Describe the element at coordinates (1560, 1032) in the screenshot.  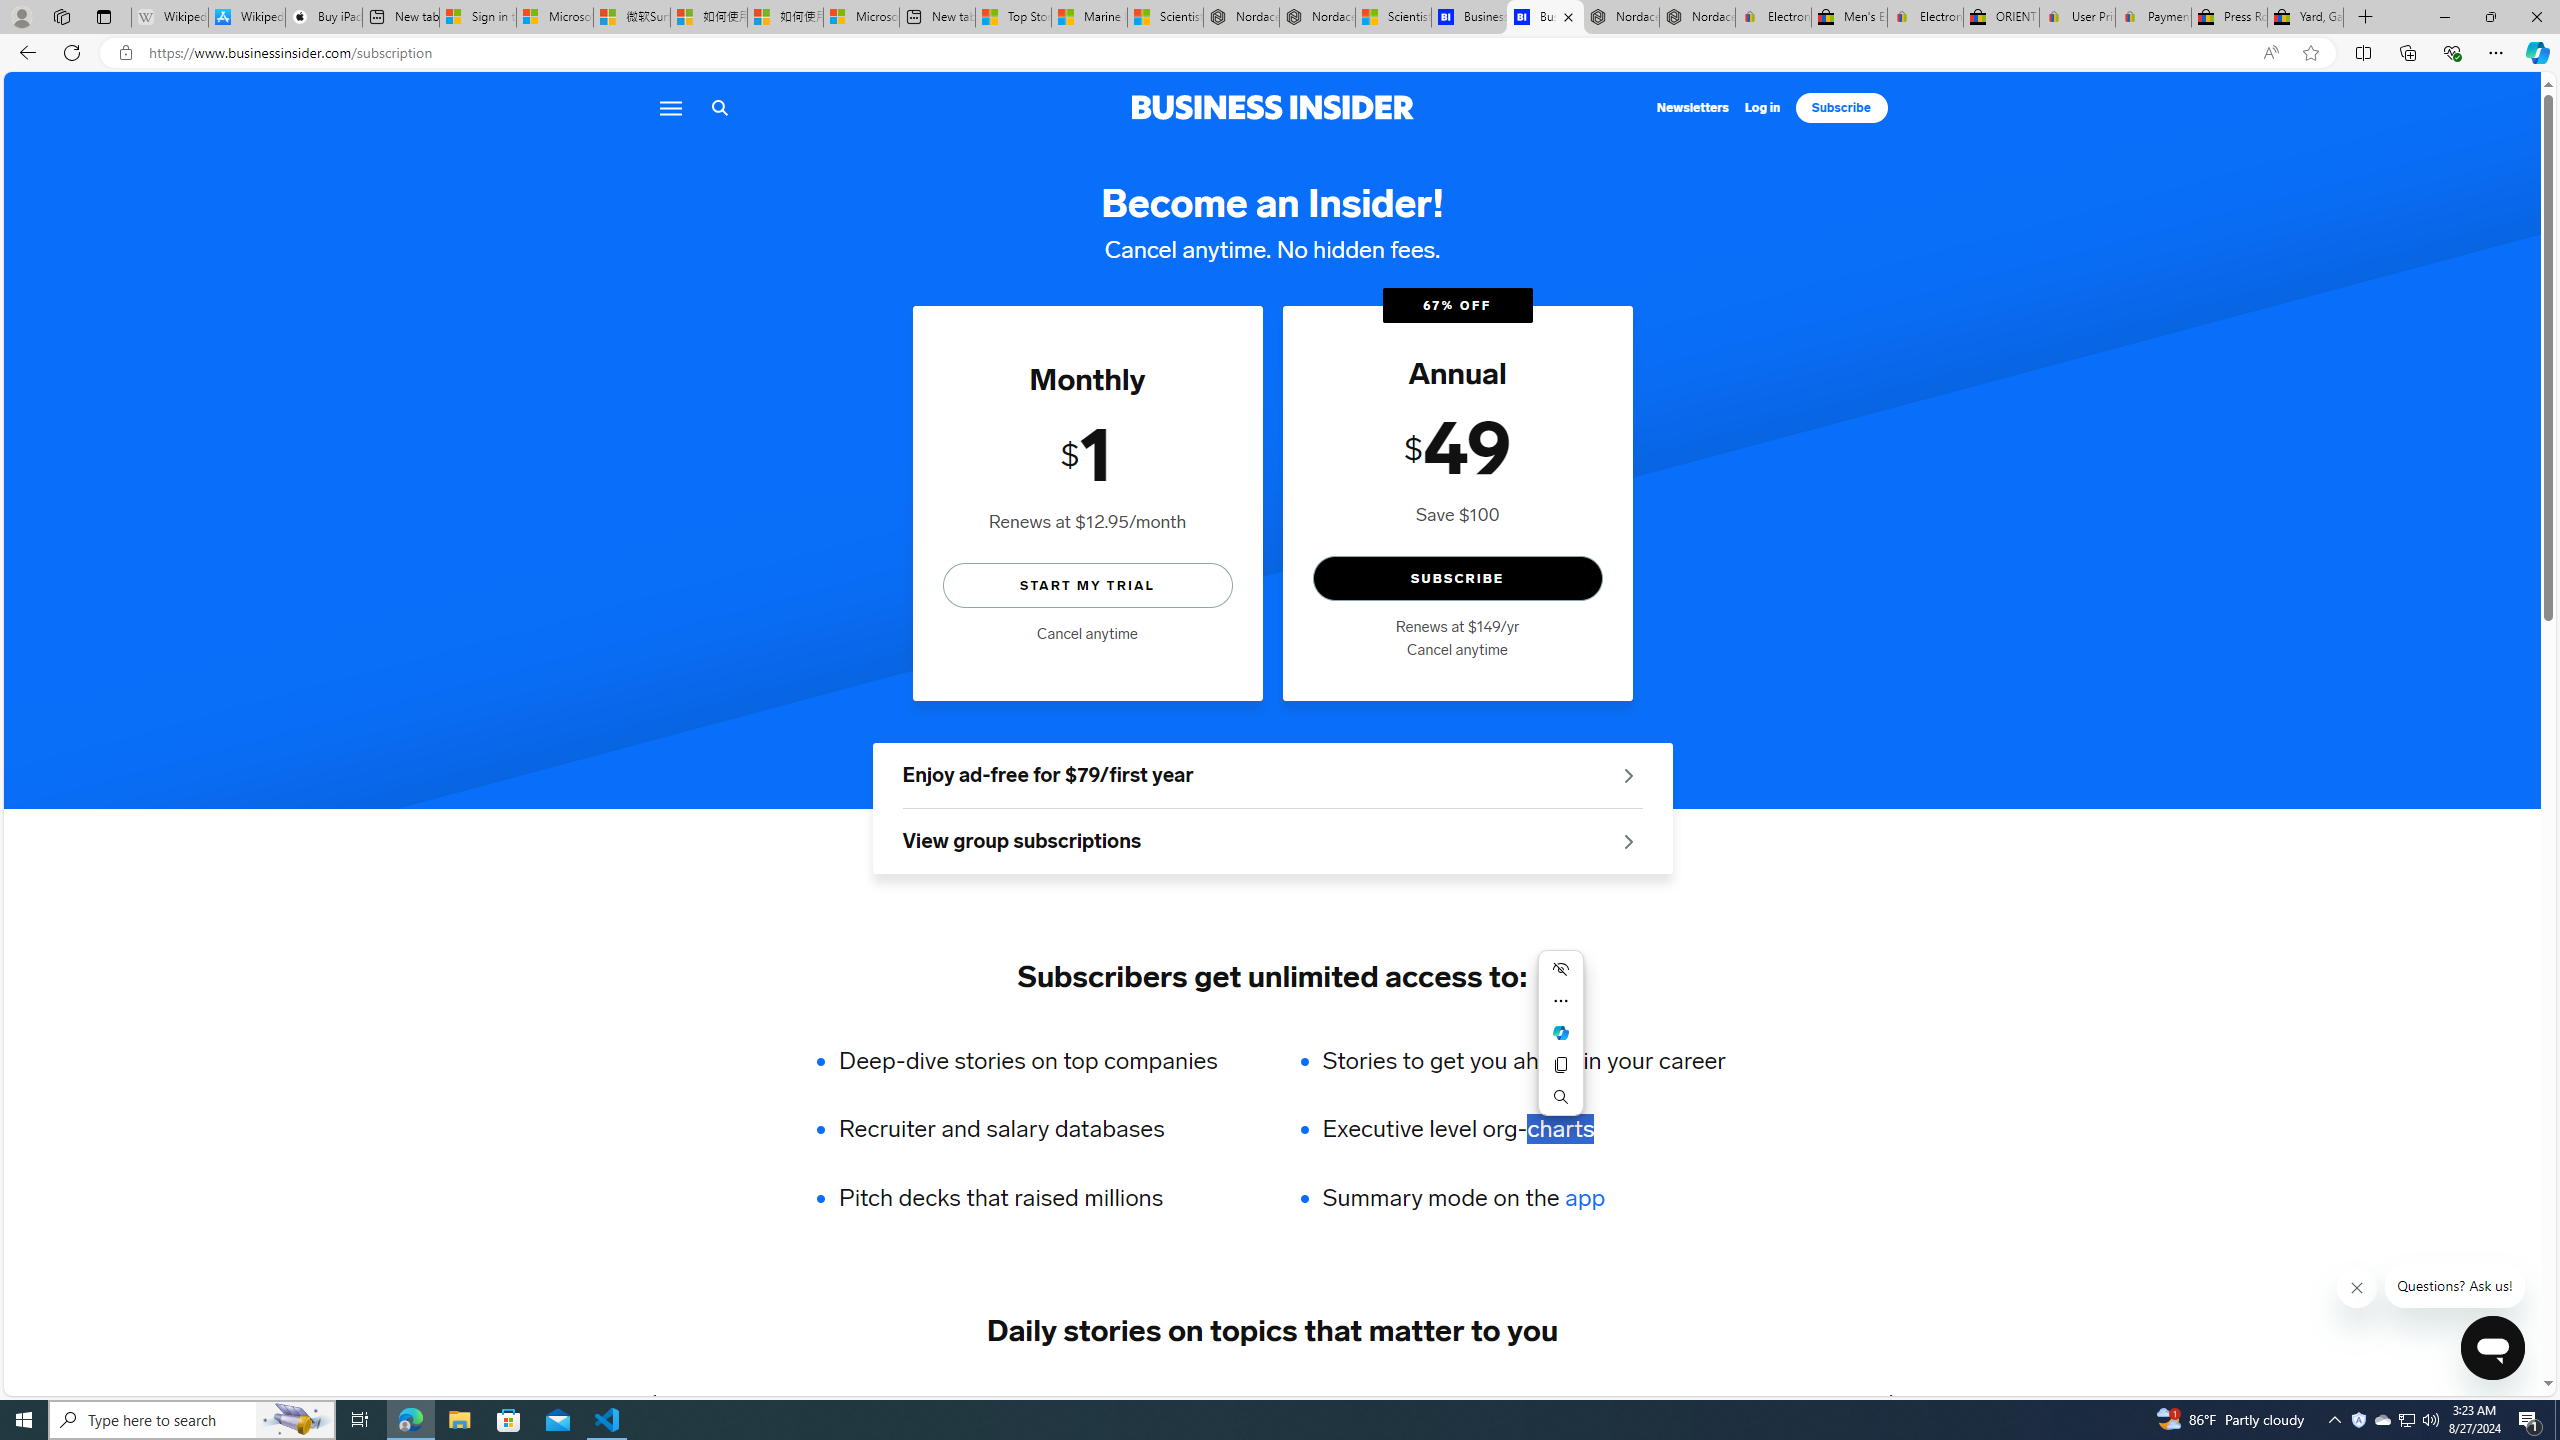
I see `Ask Copilot` at that location.